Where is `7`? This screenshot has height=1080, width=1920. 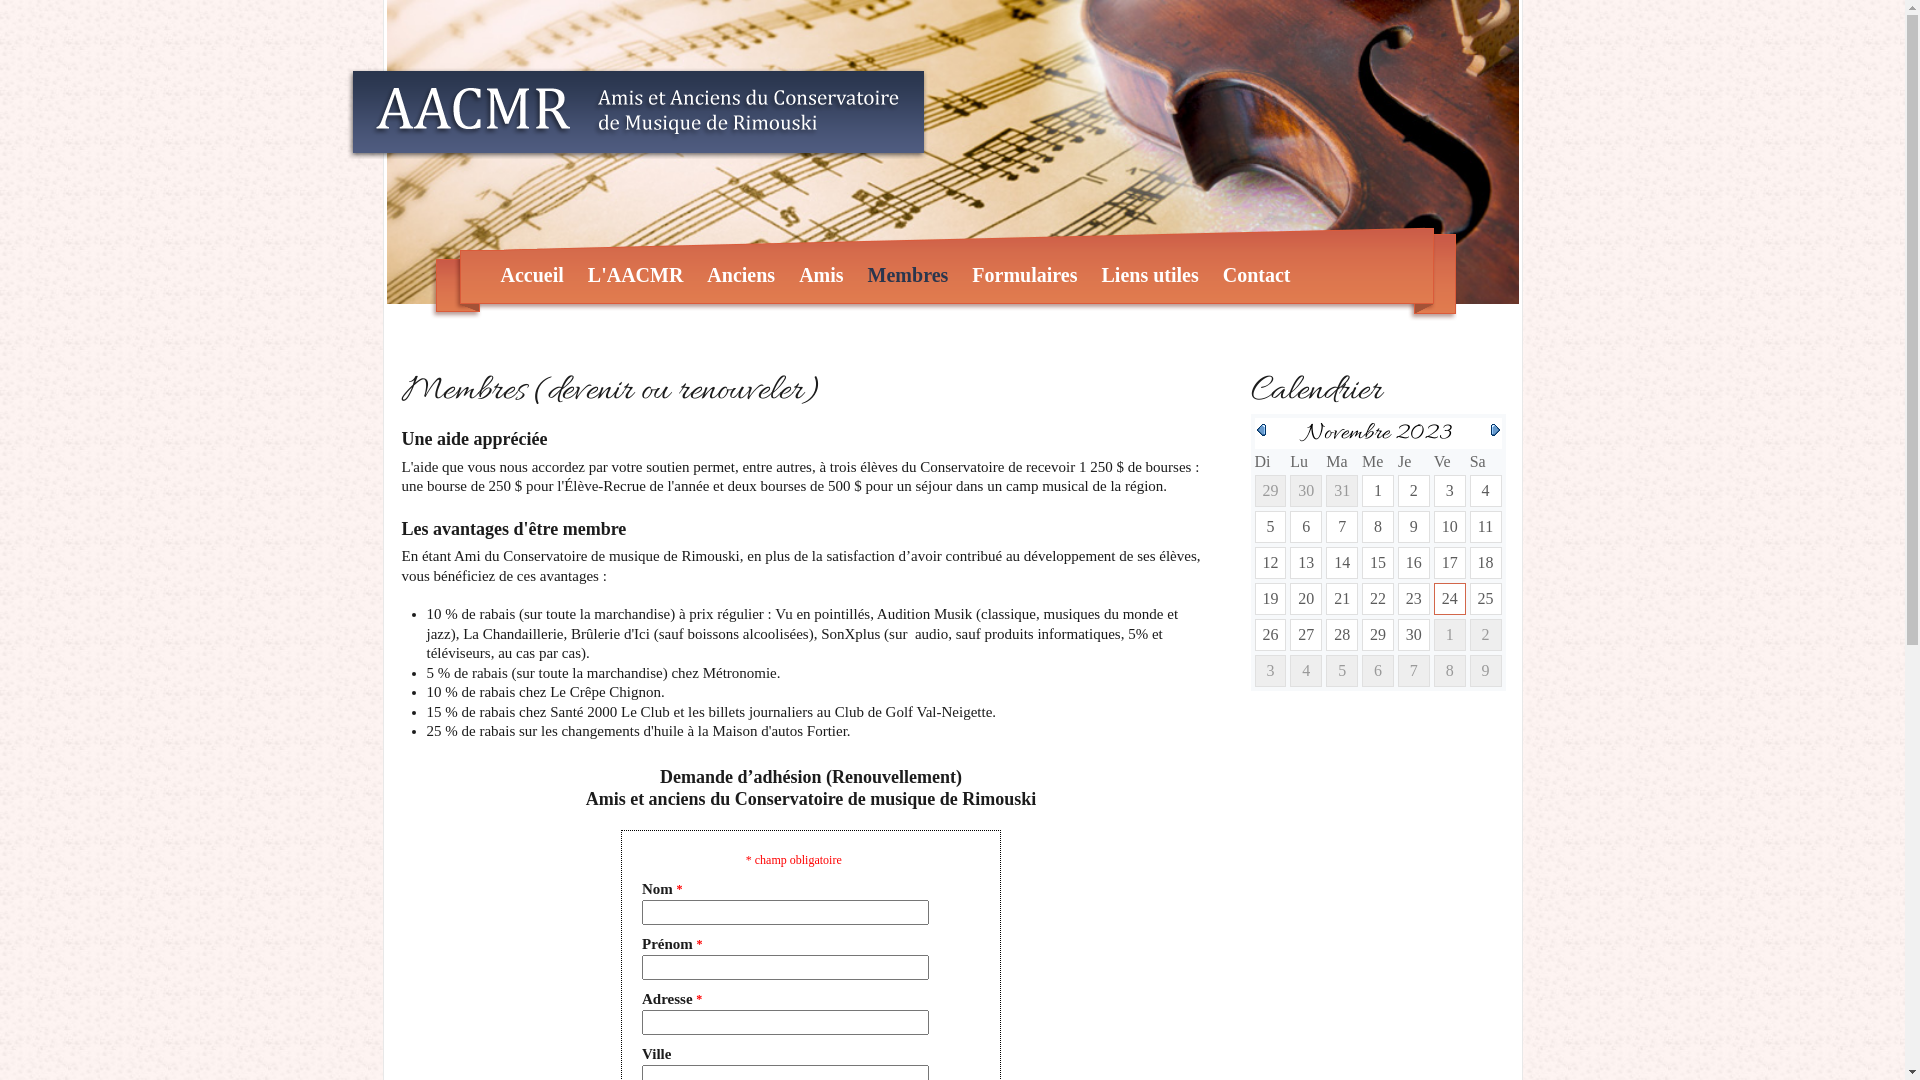
7 is located at coordinates (1342, 526).